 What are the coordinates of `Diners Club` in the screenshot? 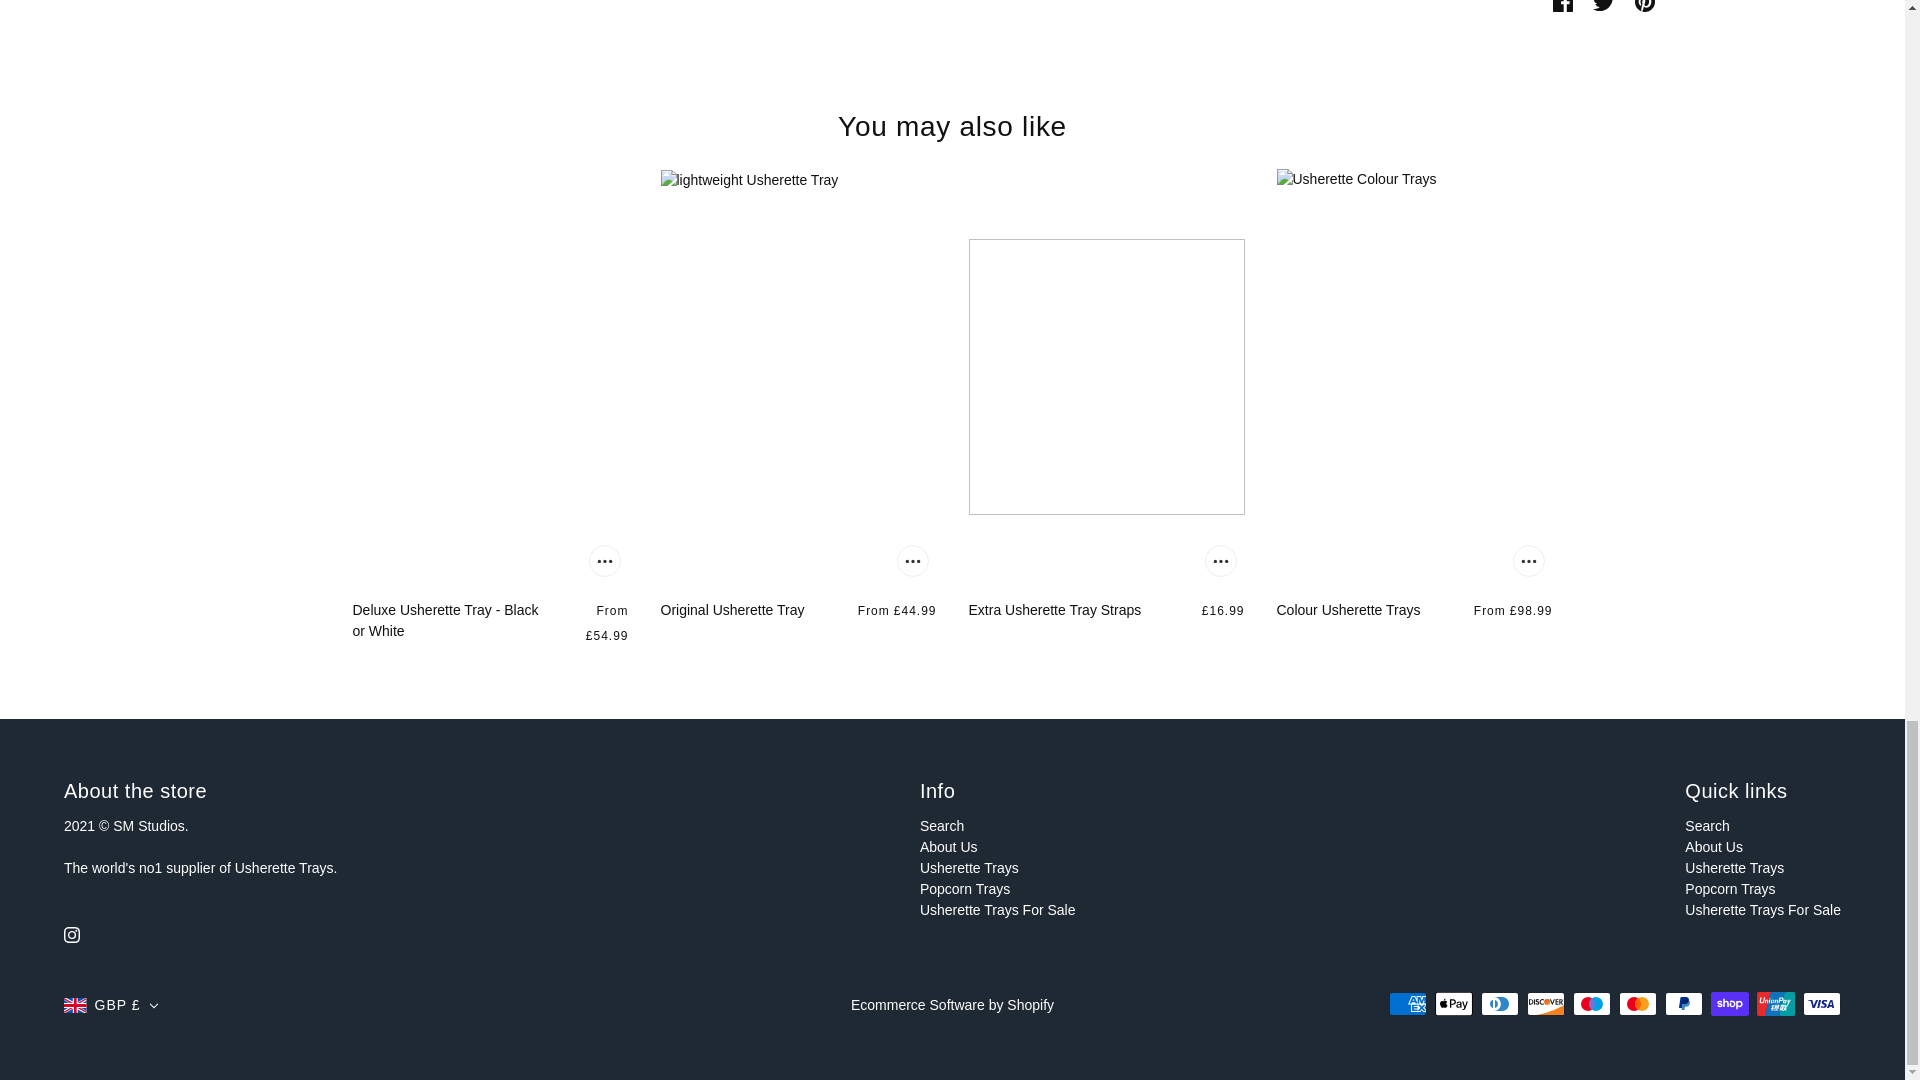 It's located at (1499, 1004).